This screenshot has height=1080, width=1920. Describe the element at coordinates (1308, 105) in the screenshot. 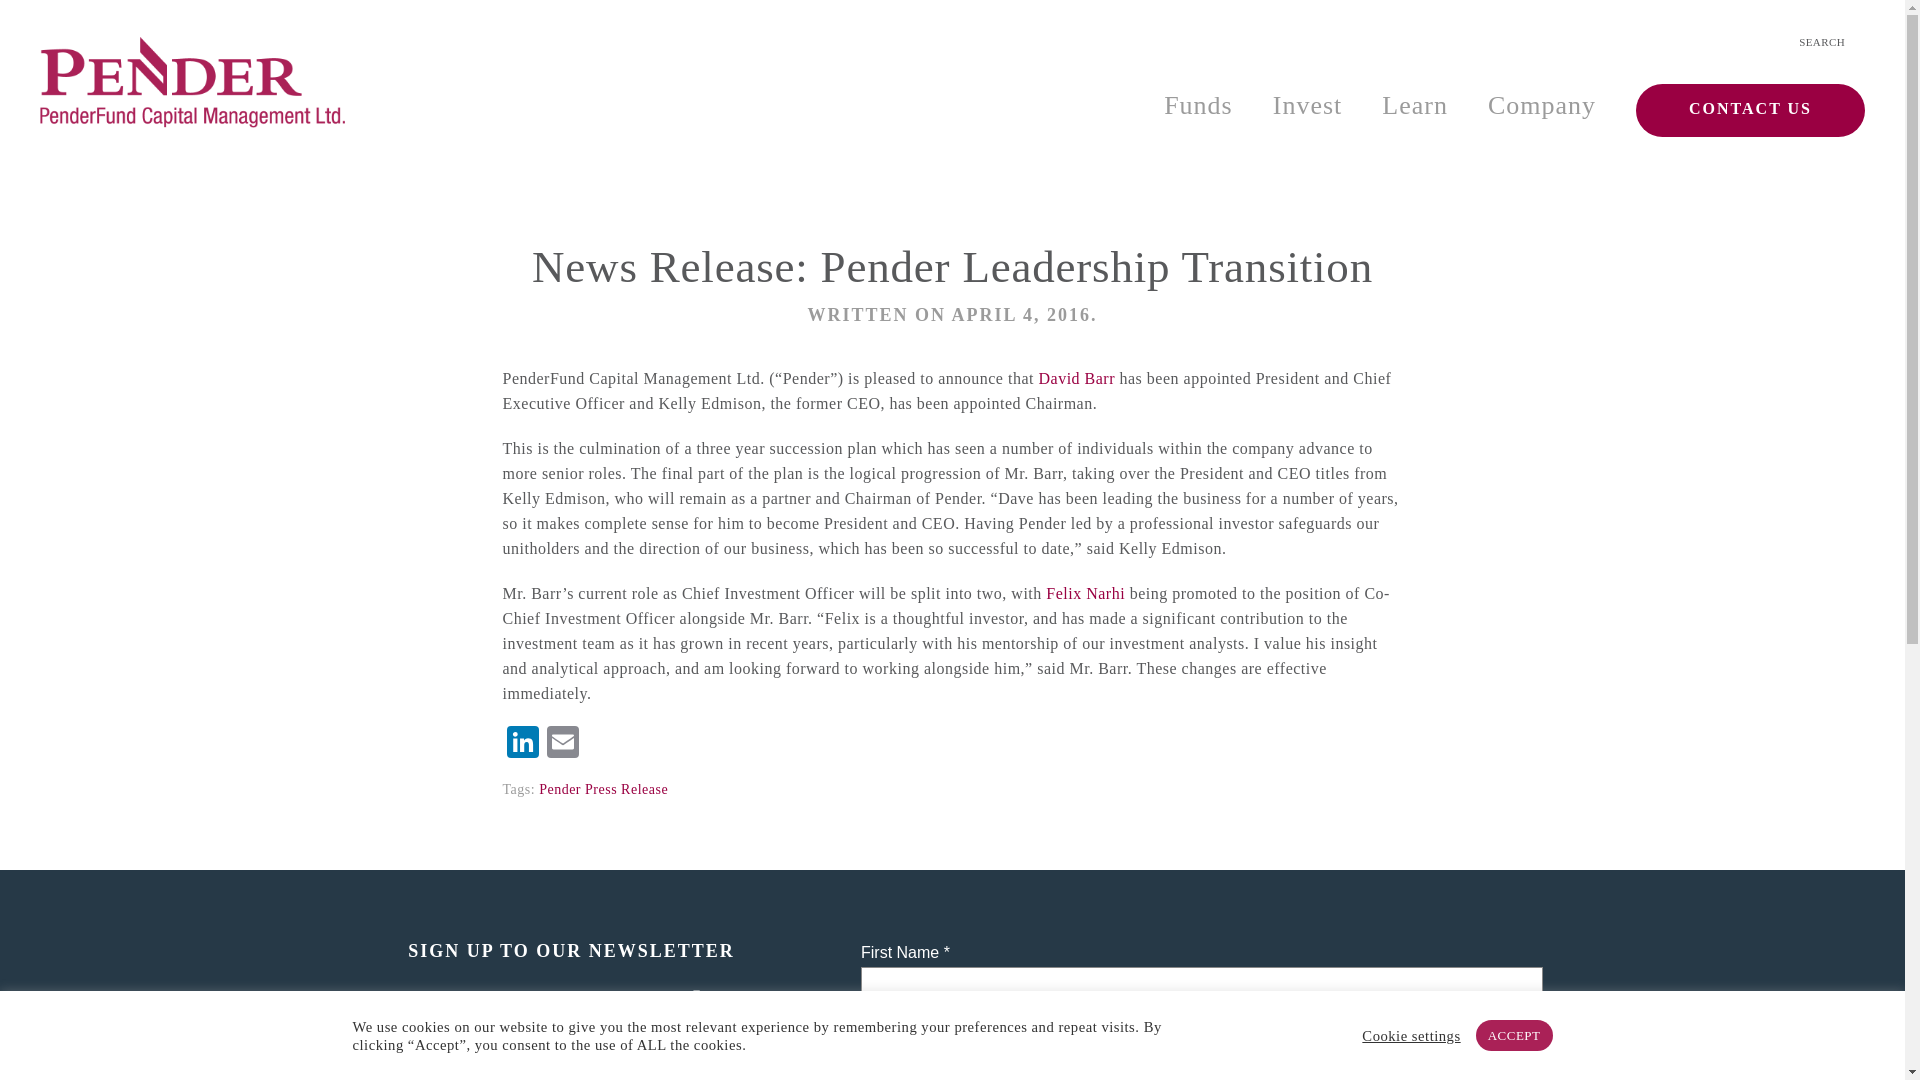

I see `Invest` at that location.